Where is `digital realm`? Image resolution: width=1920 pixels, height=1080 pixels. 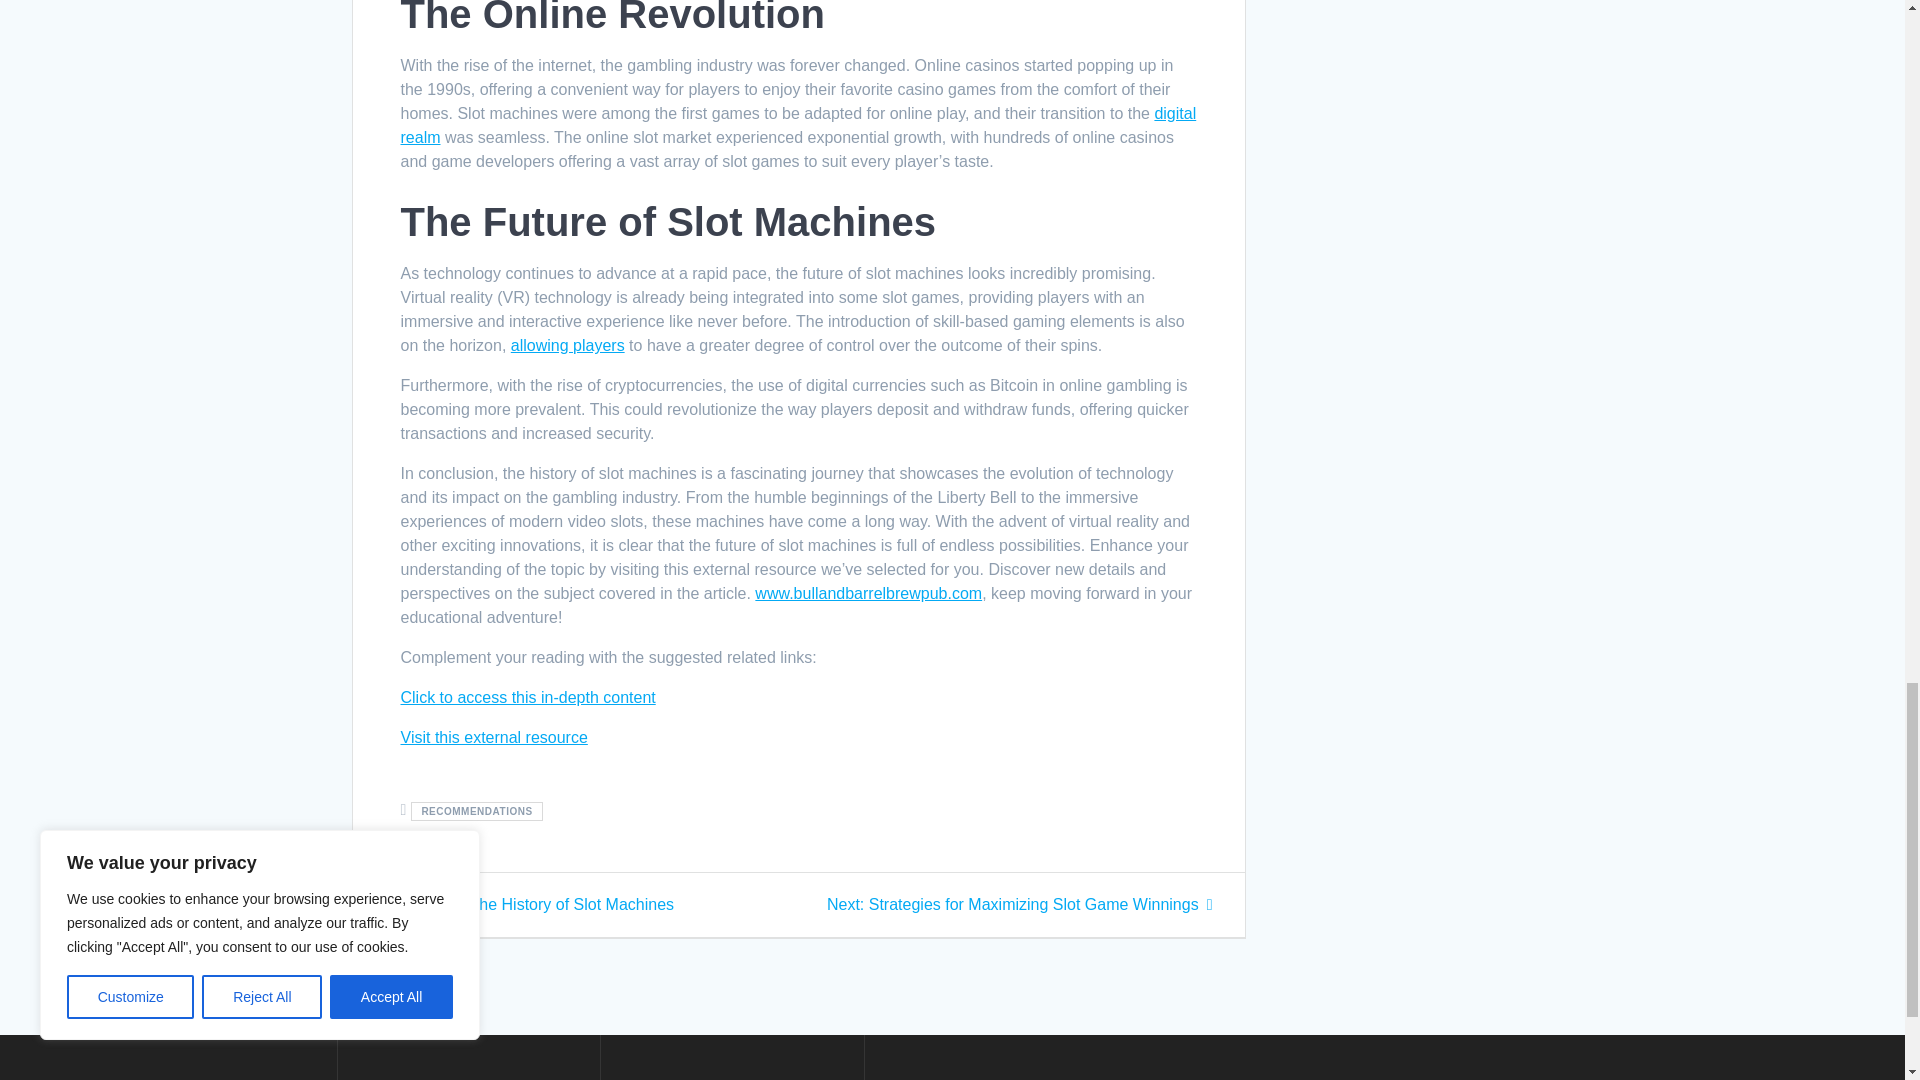
digital realm is located at coordinates (568, 345).